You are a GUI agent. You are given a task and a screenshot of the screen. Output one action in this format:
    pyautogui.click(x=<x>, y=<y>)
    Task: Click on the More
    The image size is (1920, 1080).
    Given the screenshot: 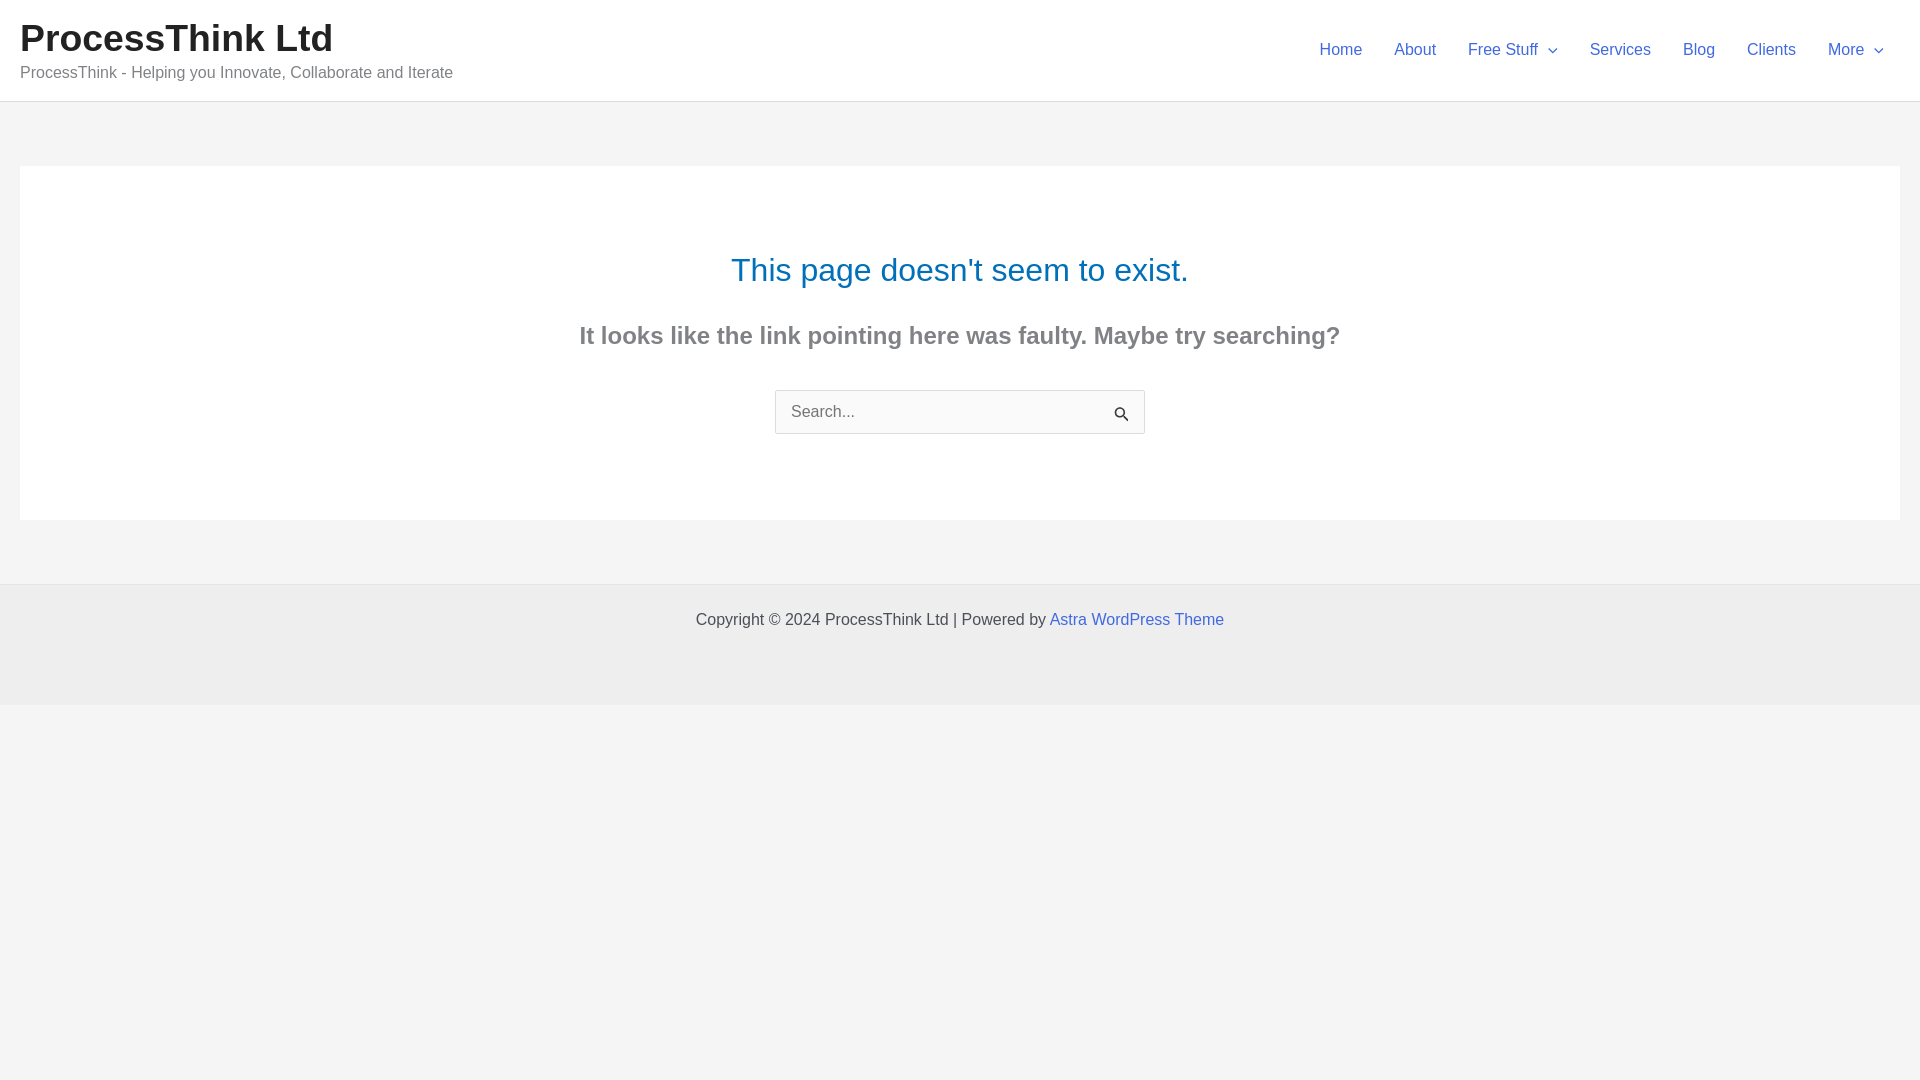 What is the action you would take?
    pyautogui.click(x=1856, y=50)
    